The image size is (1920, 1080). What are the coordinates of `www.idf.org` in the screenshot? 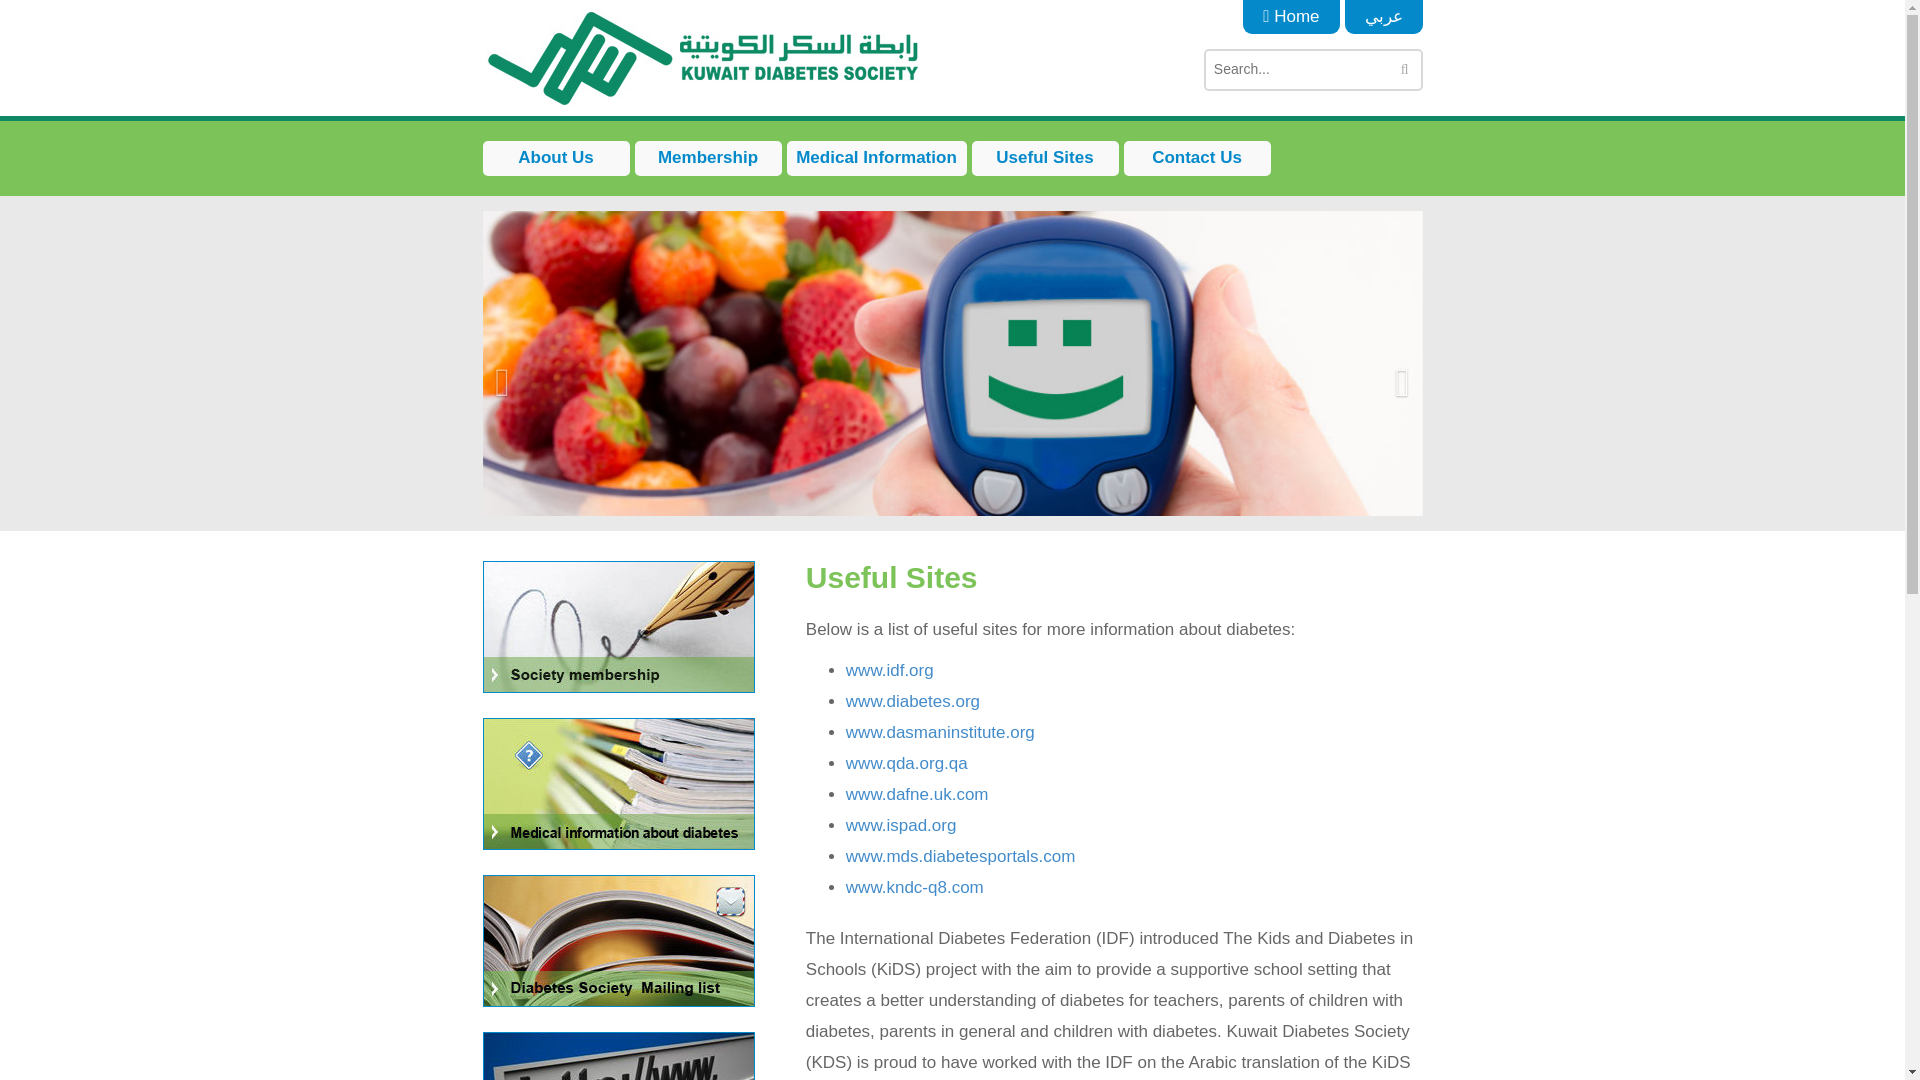 It's located at (890, 670).